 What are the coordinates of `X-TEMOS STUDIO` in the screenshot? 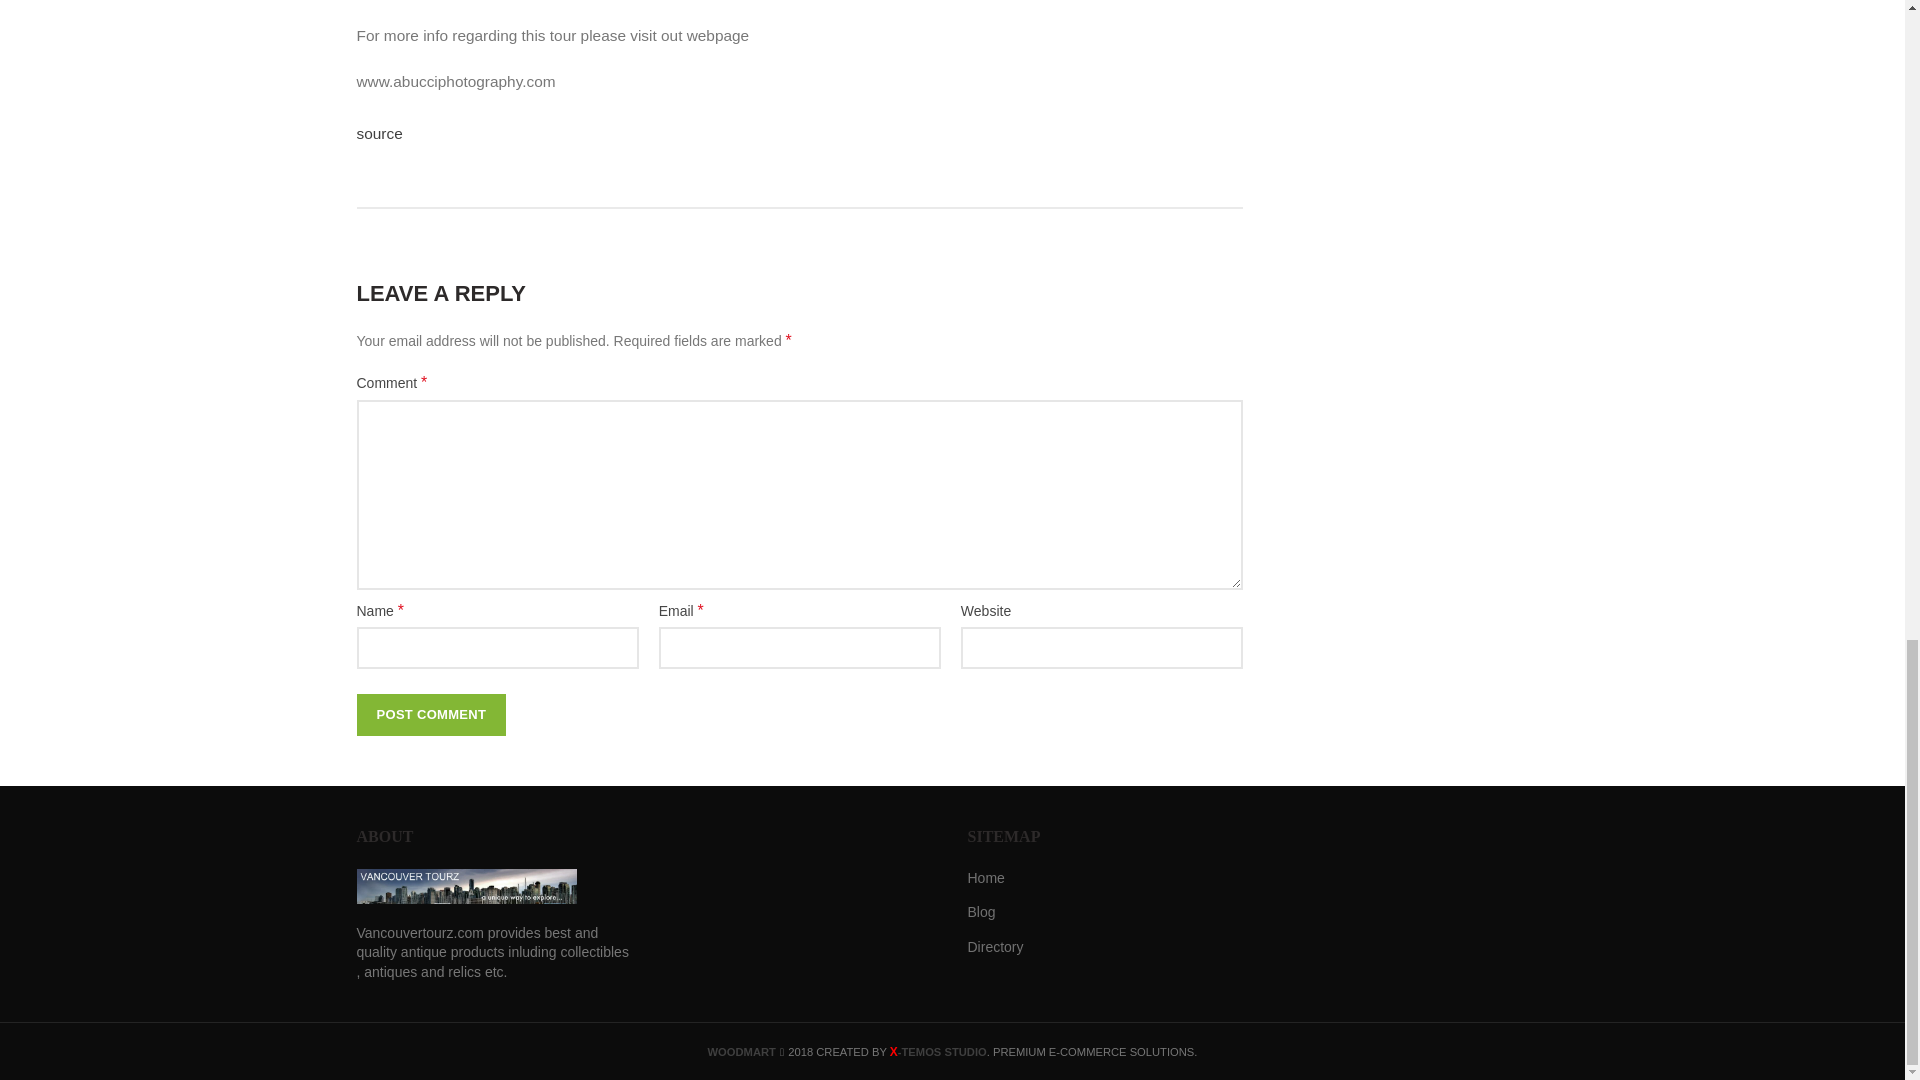 It's located at (938, 1052).